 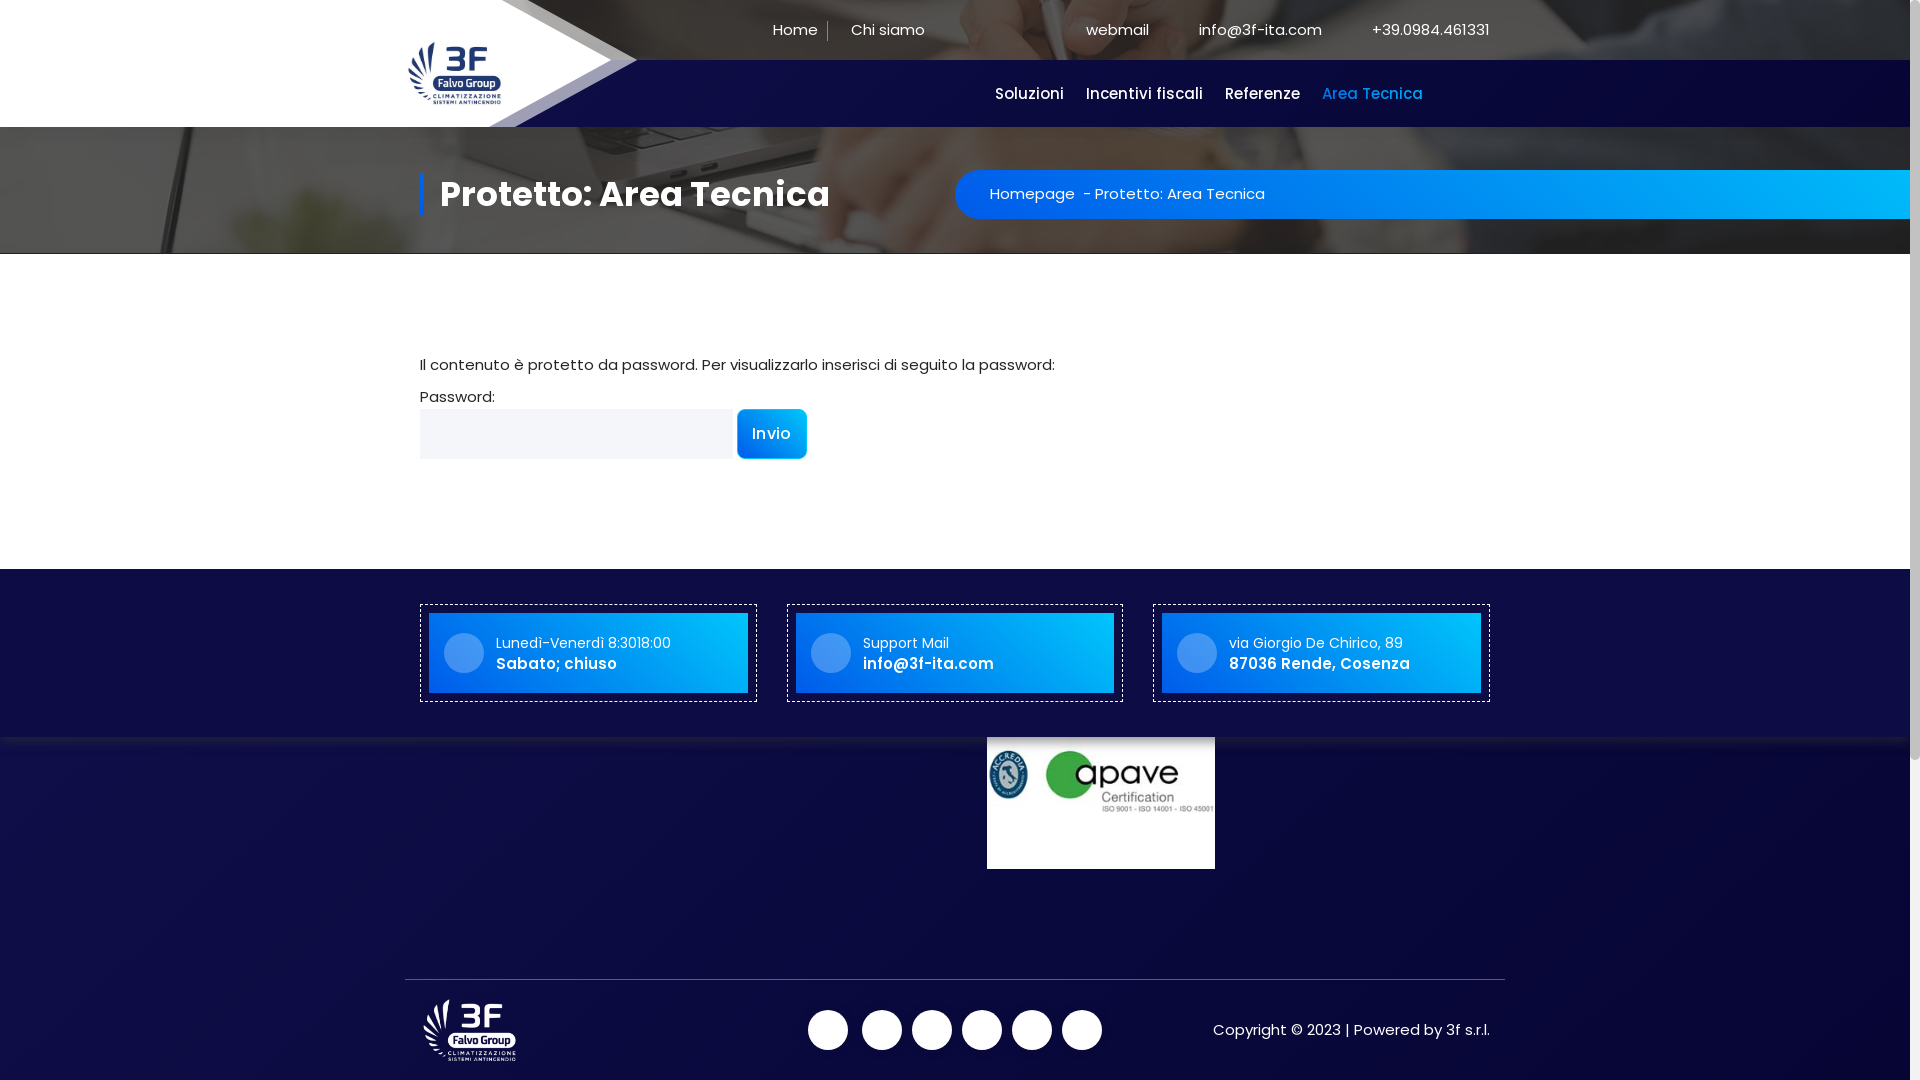 What do you see at coordinates (772, 31) in the screenshot?
I see `Home` at bounding box center [772, 31].